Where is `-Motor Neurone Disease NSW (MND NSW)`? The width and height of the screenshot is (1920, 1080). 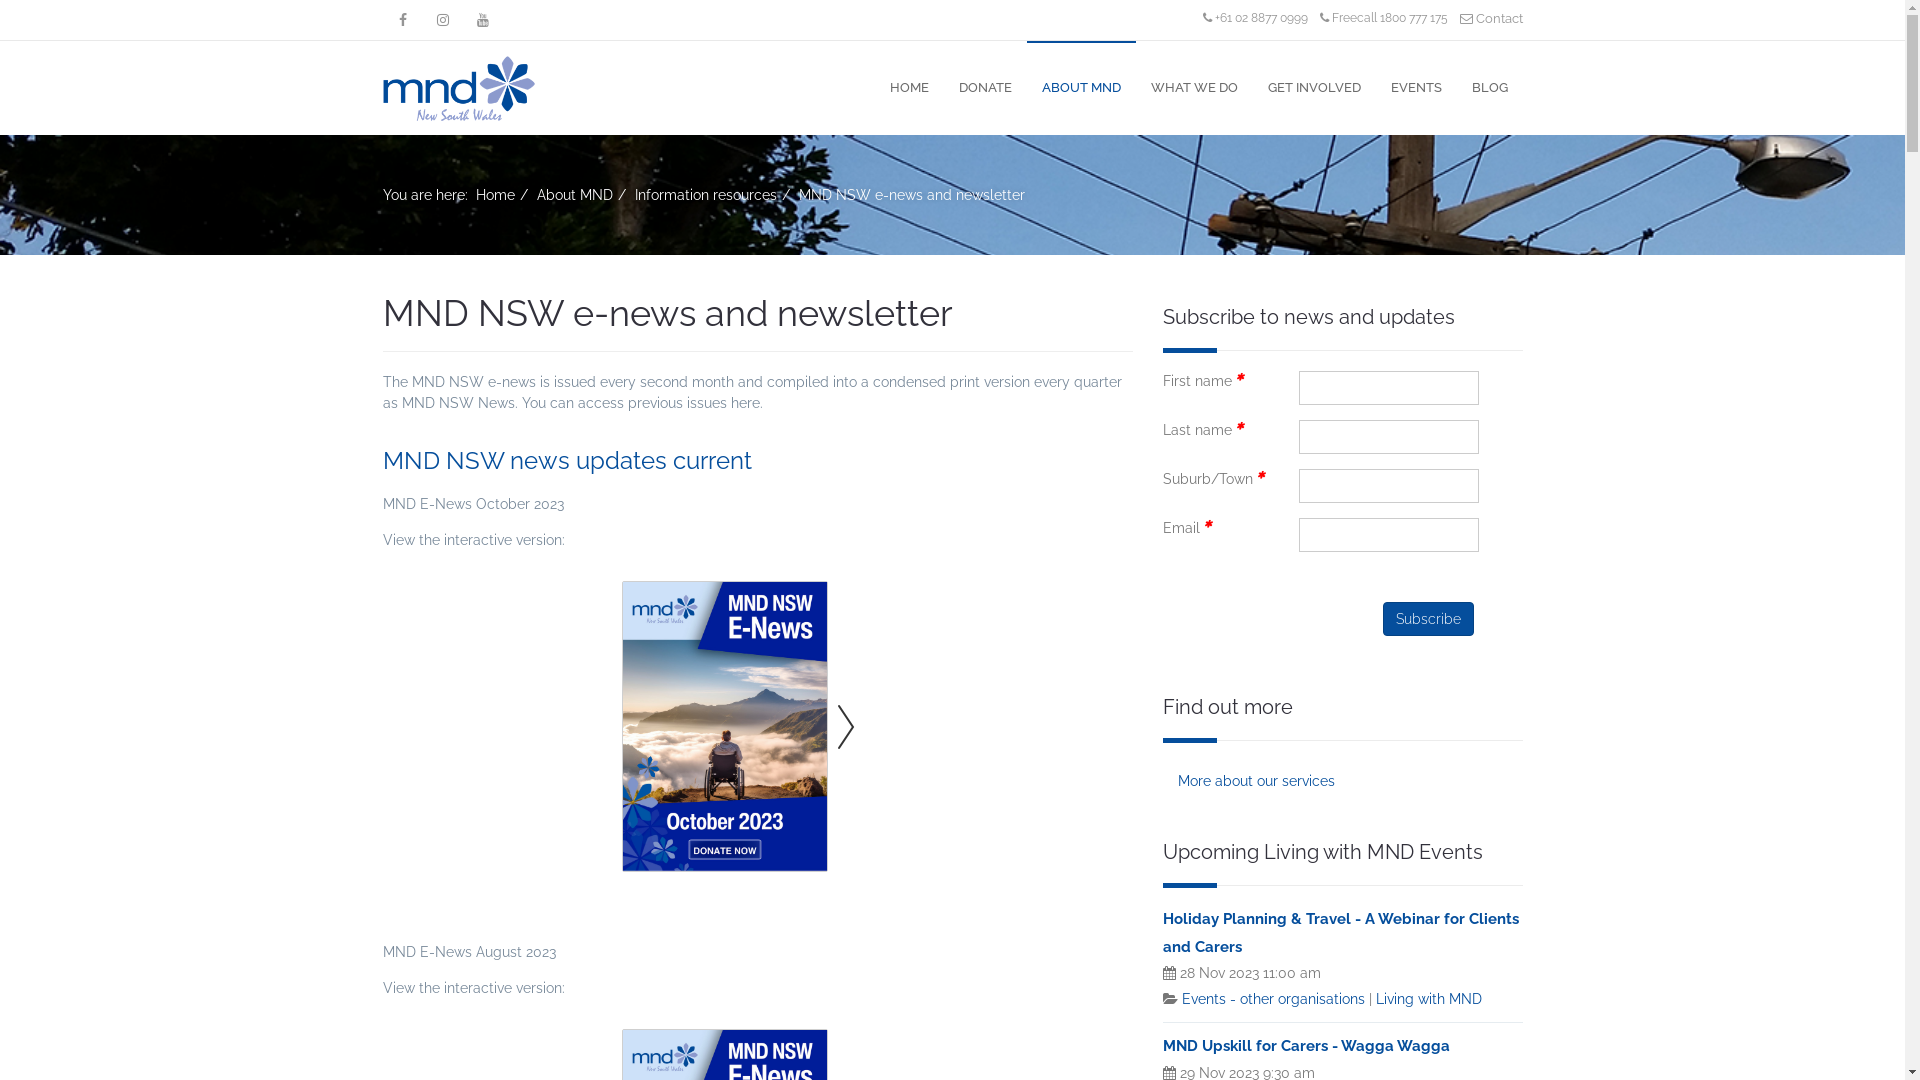 -Motor Neurone Disease NSW (MND NSW) is located at coordinates (458, 88).